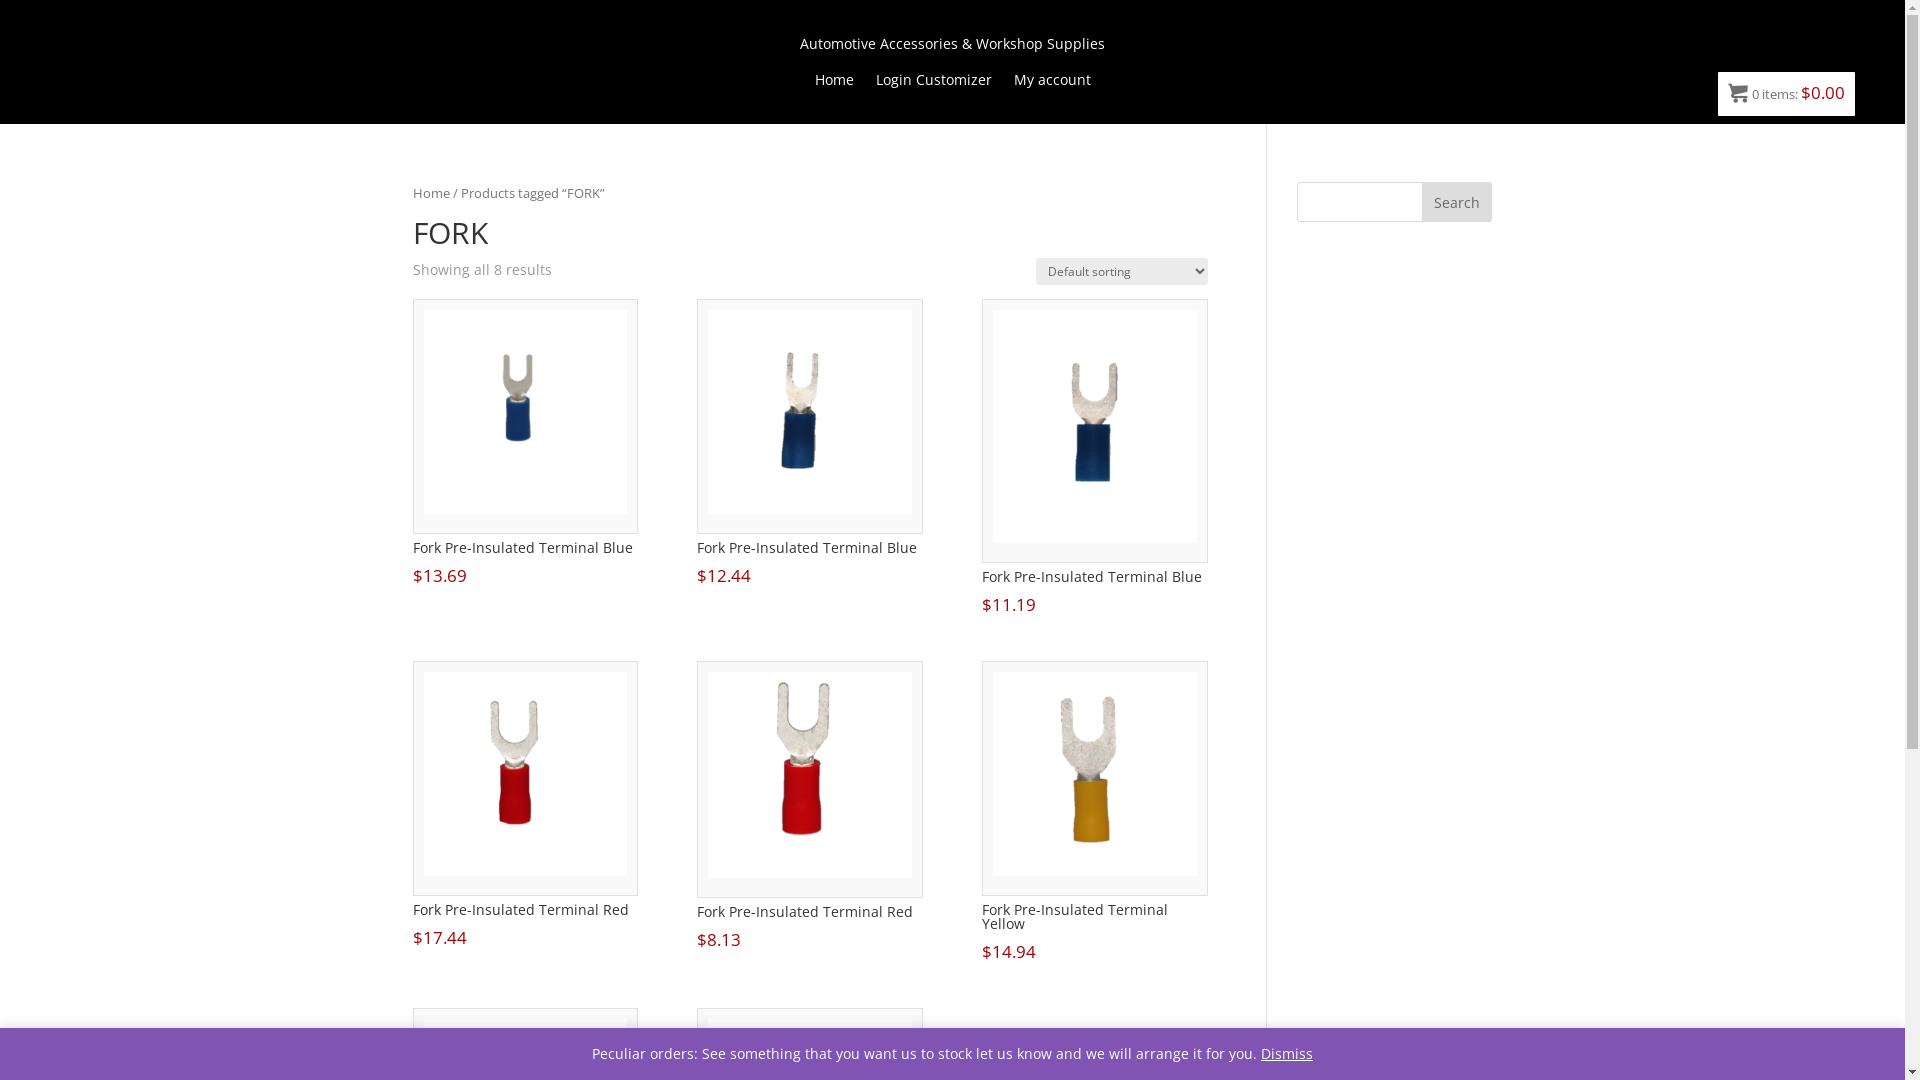 This screenshot has height=1080, width=1920. What do you see at coordinates (524, 806) in the screenshot?
I see `Fork Pre-Insulated Terminal Red
$17.44` at bounding box center [524, 806].